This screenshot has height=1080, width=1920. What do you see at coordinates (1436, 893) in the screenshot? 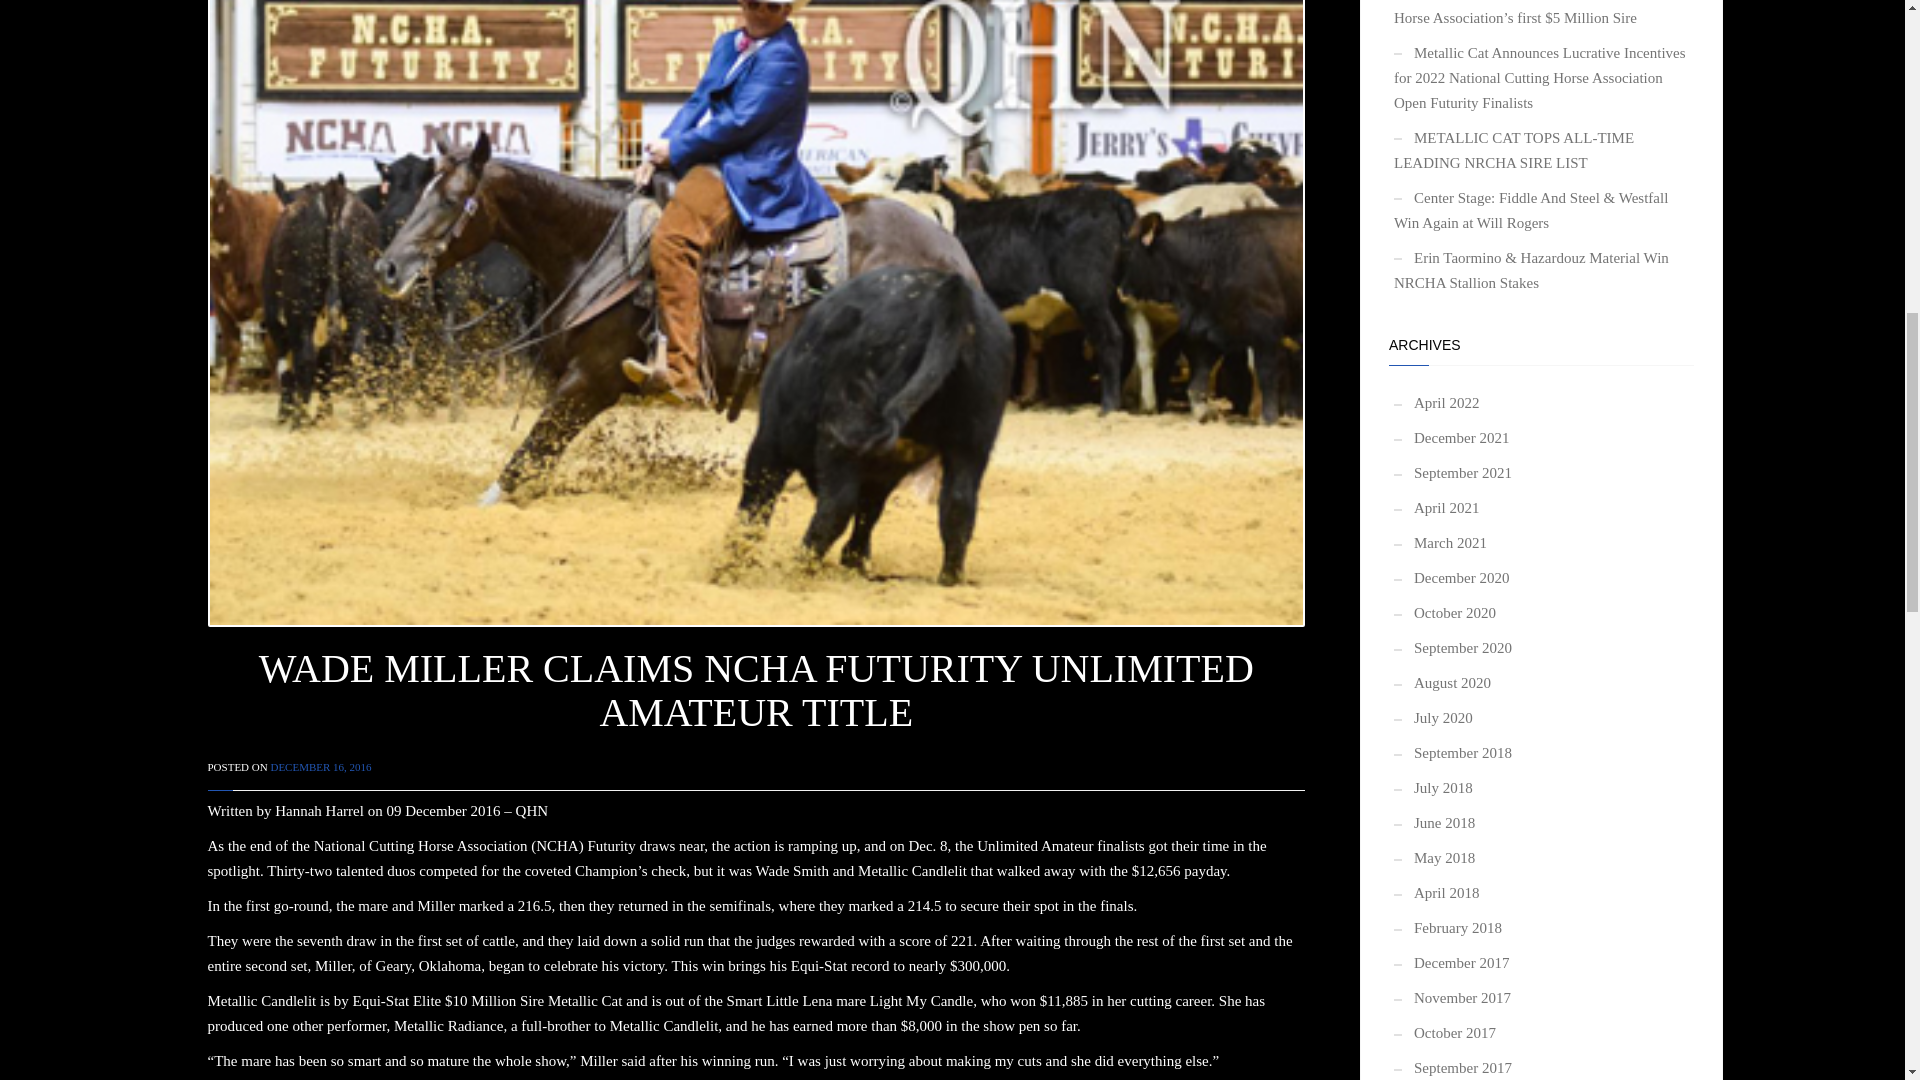
I see `April 2018` at bounding box center [1436, 893].